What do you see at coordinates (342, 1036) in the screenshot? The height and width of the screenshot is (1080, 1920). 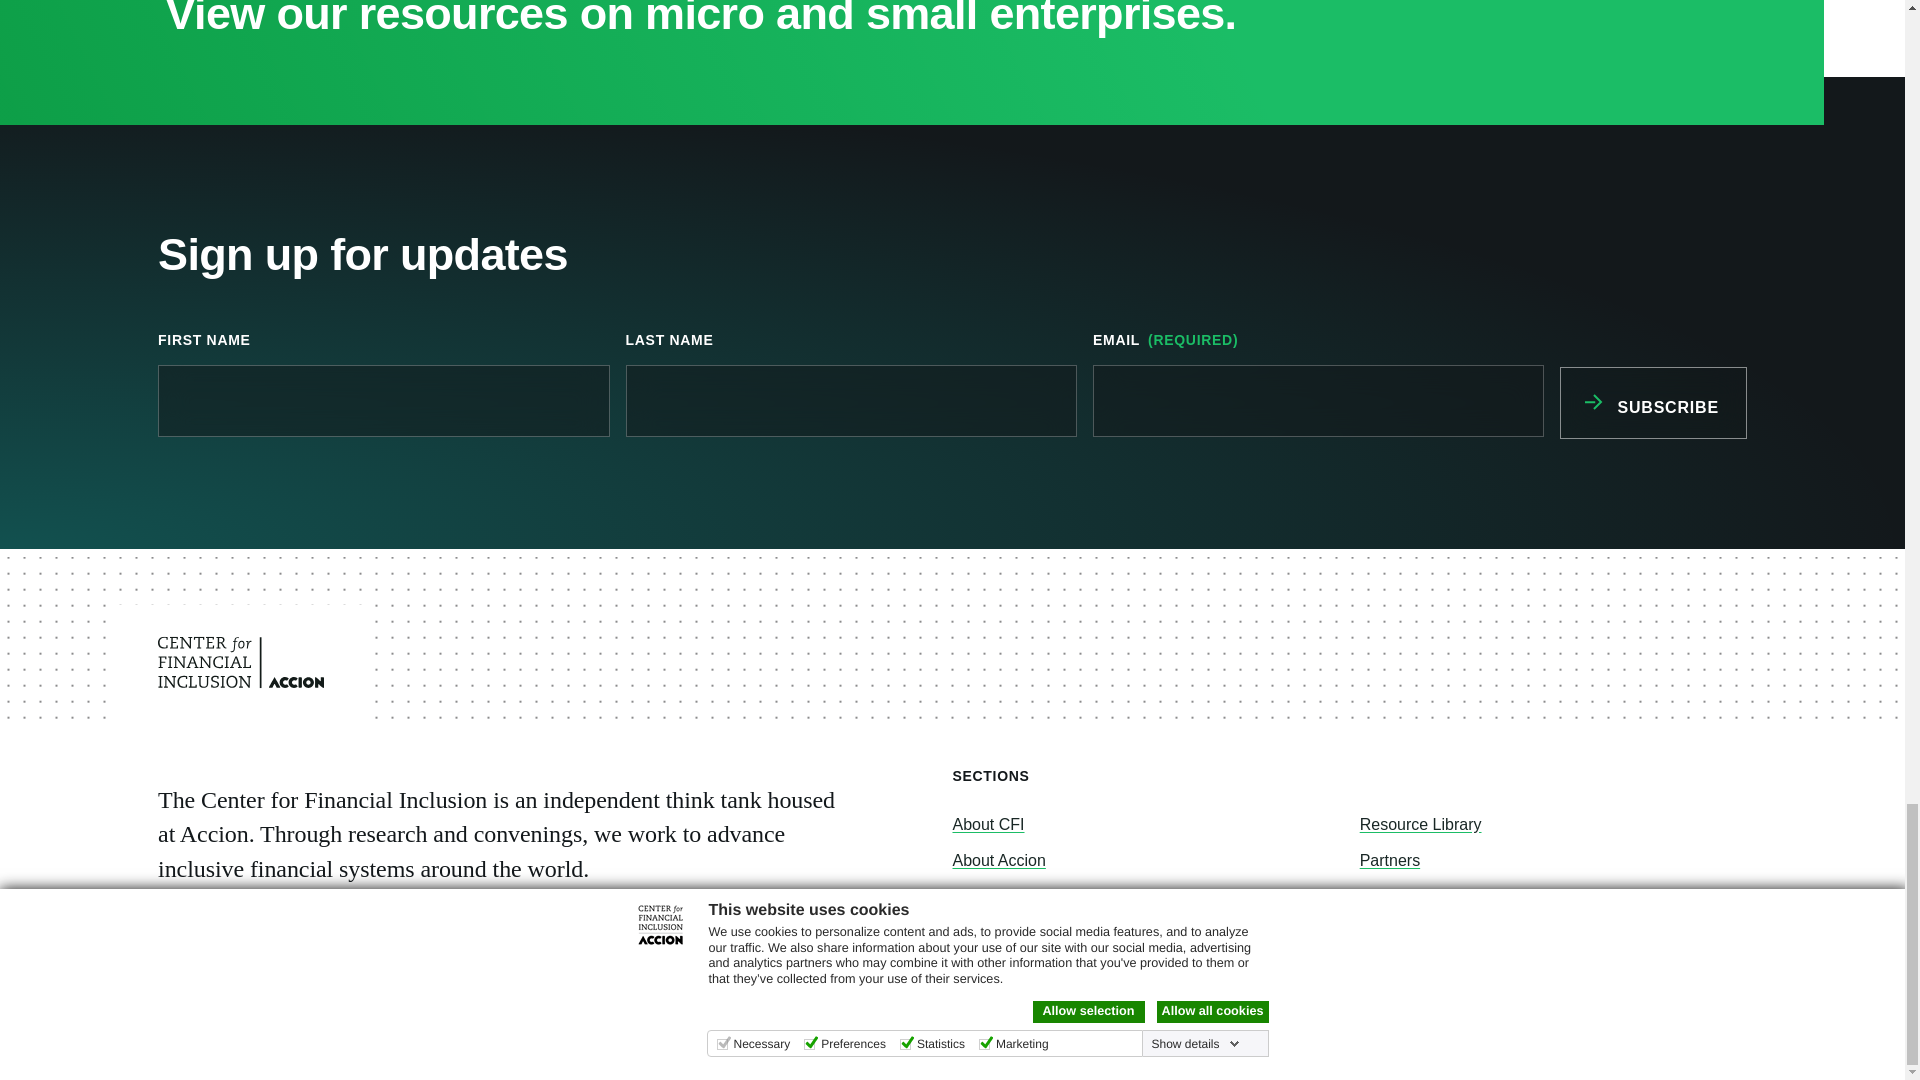 I see `YouTube` at bounding box center [342, 1036].